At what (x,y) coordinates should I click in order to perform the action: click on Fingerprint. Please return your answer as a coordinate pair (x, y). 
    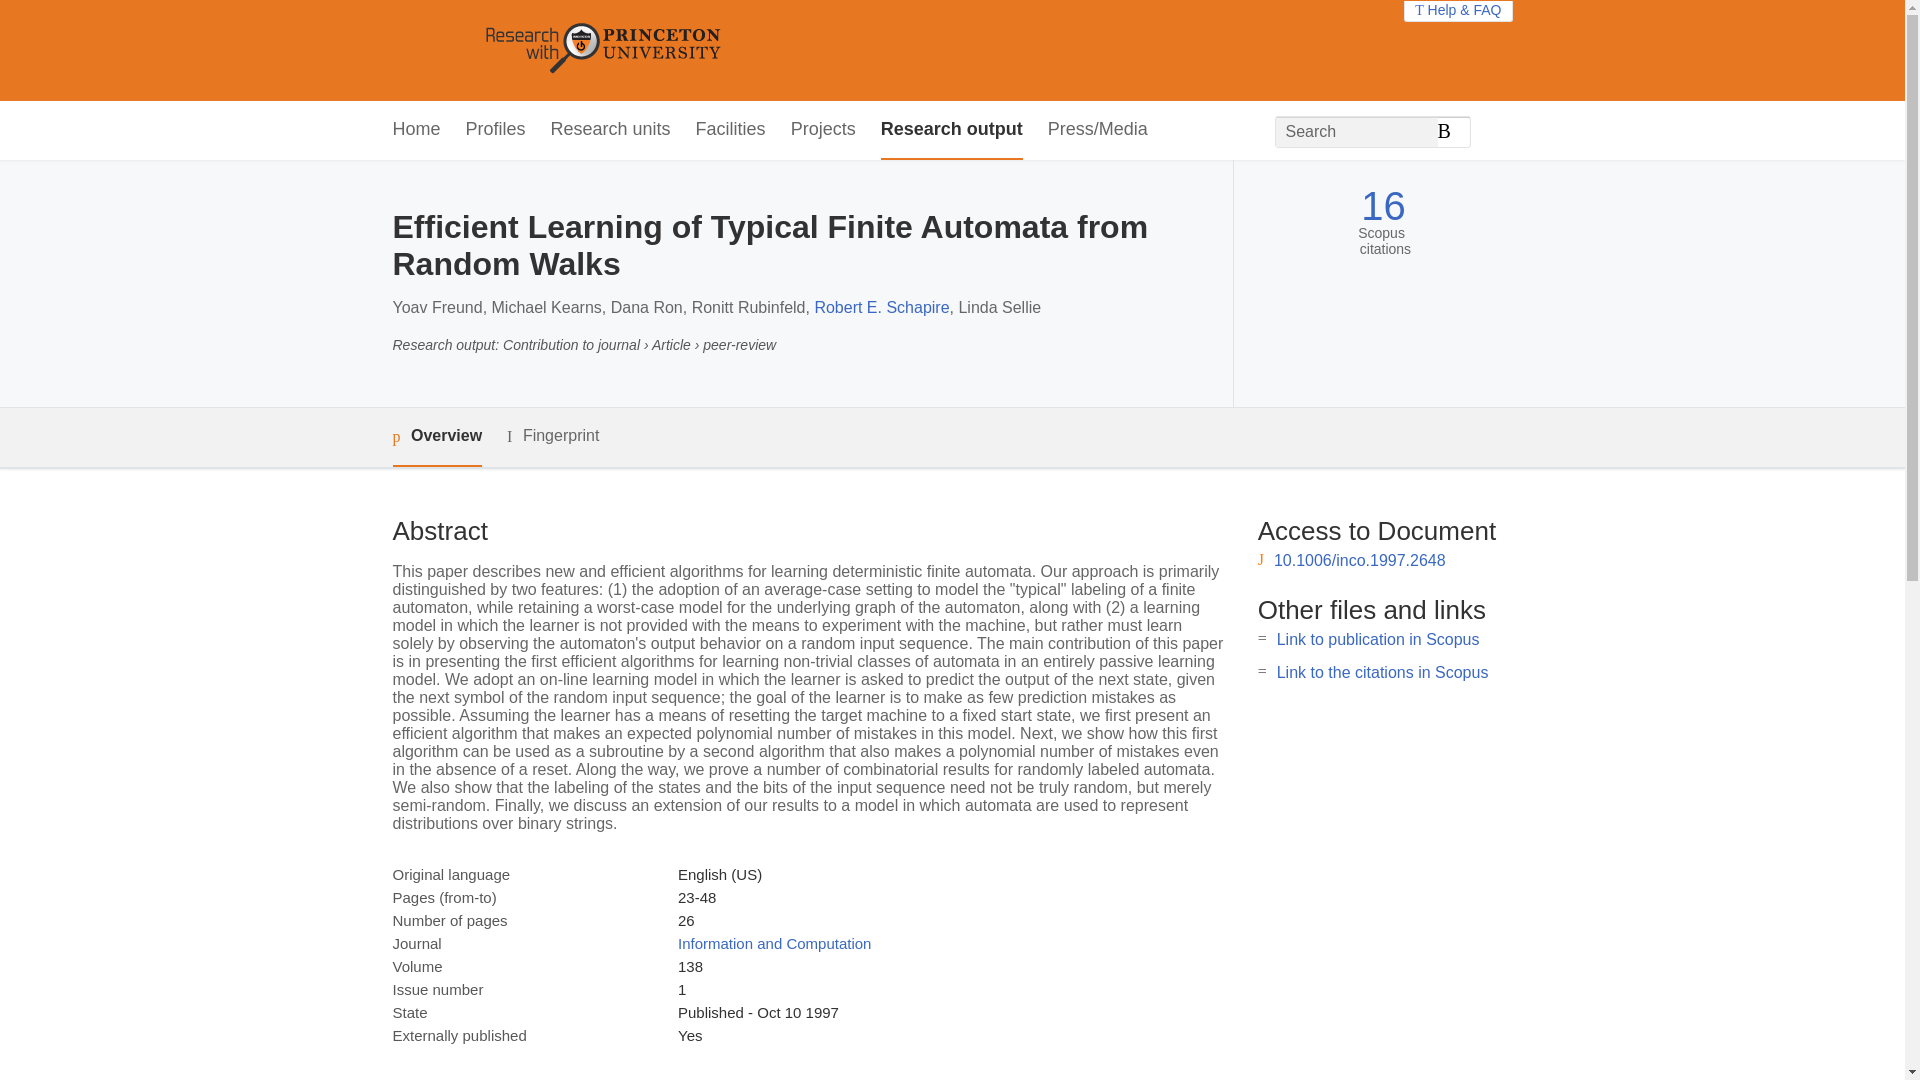
    Looking at the image, I should click on (552, 436).